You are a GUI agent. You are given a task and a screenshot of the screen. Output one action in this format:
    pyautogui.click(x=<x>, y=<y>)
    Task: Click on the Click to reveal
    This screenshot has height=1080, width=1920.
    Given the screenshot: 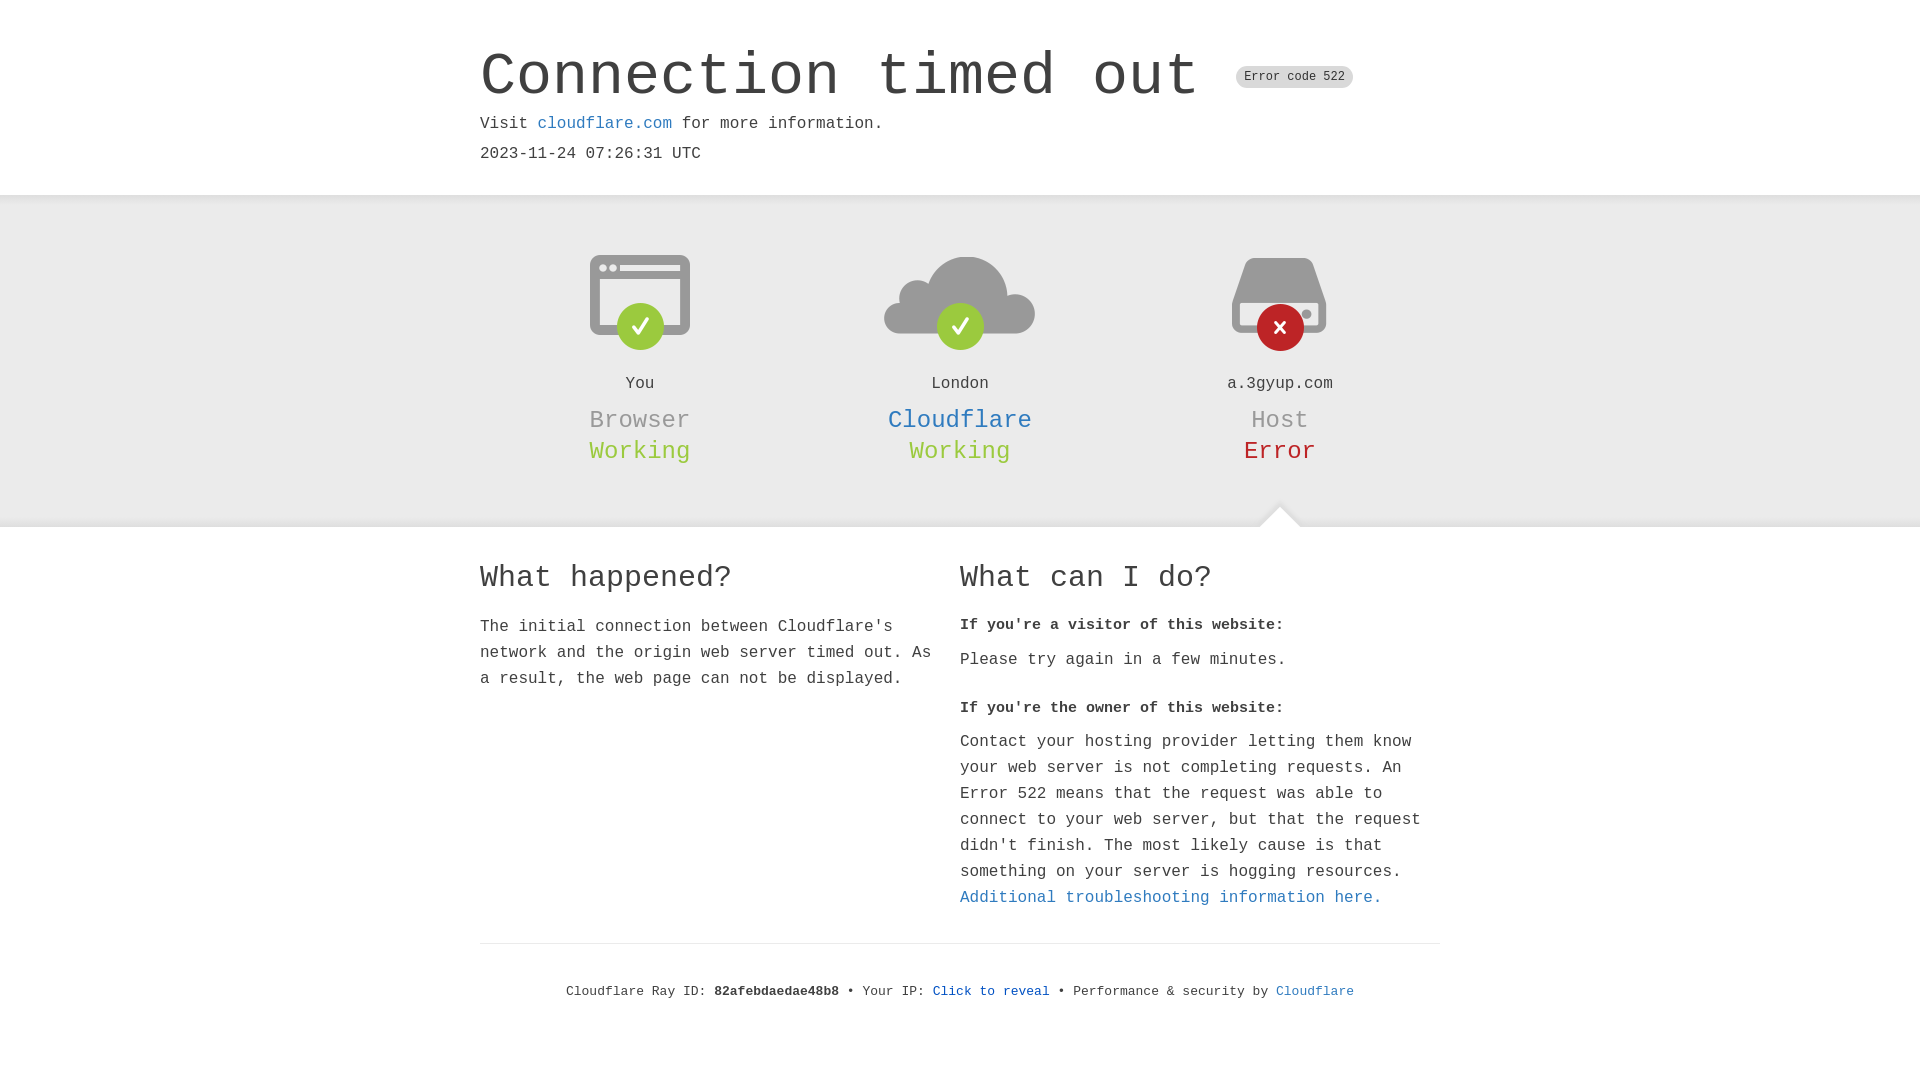 What is the action you would take?
    pyautogui.click(x=992, y=992)
    